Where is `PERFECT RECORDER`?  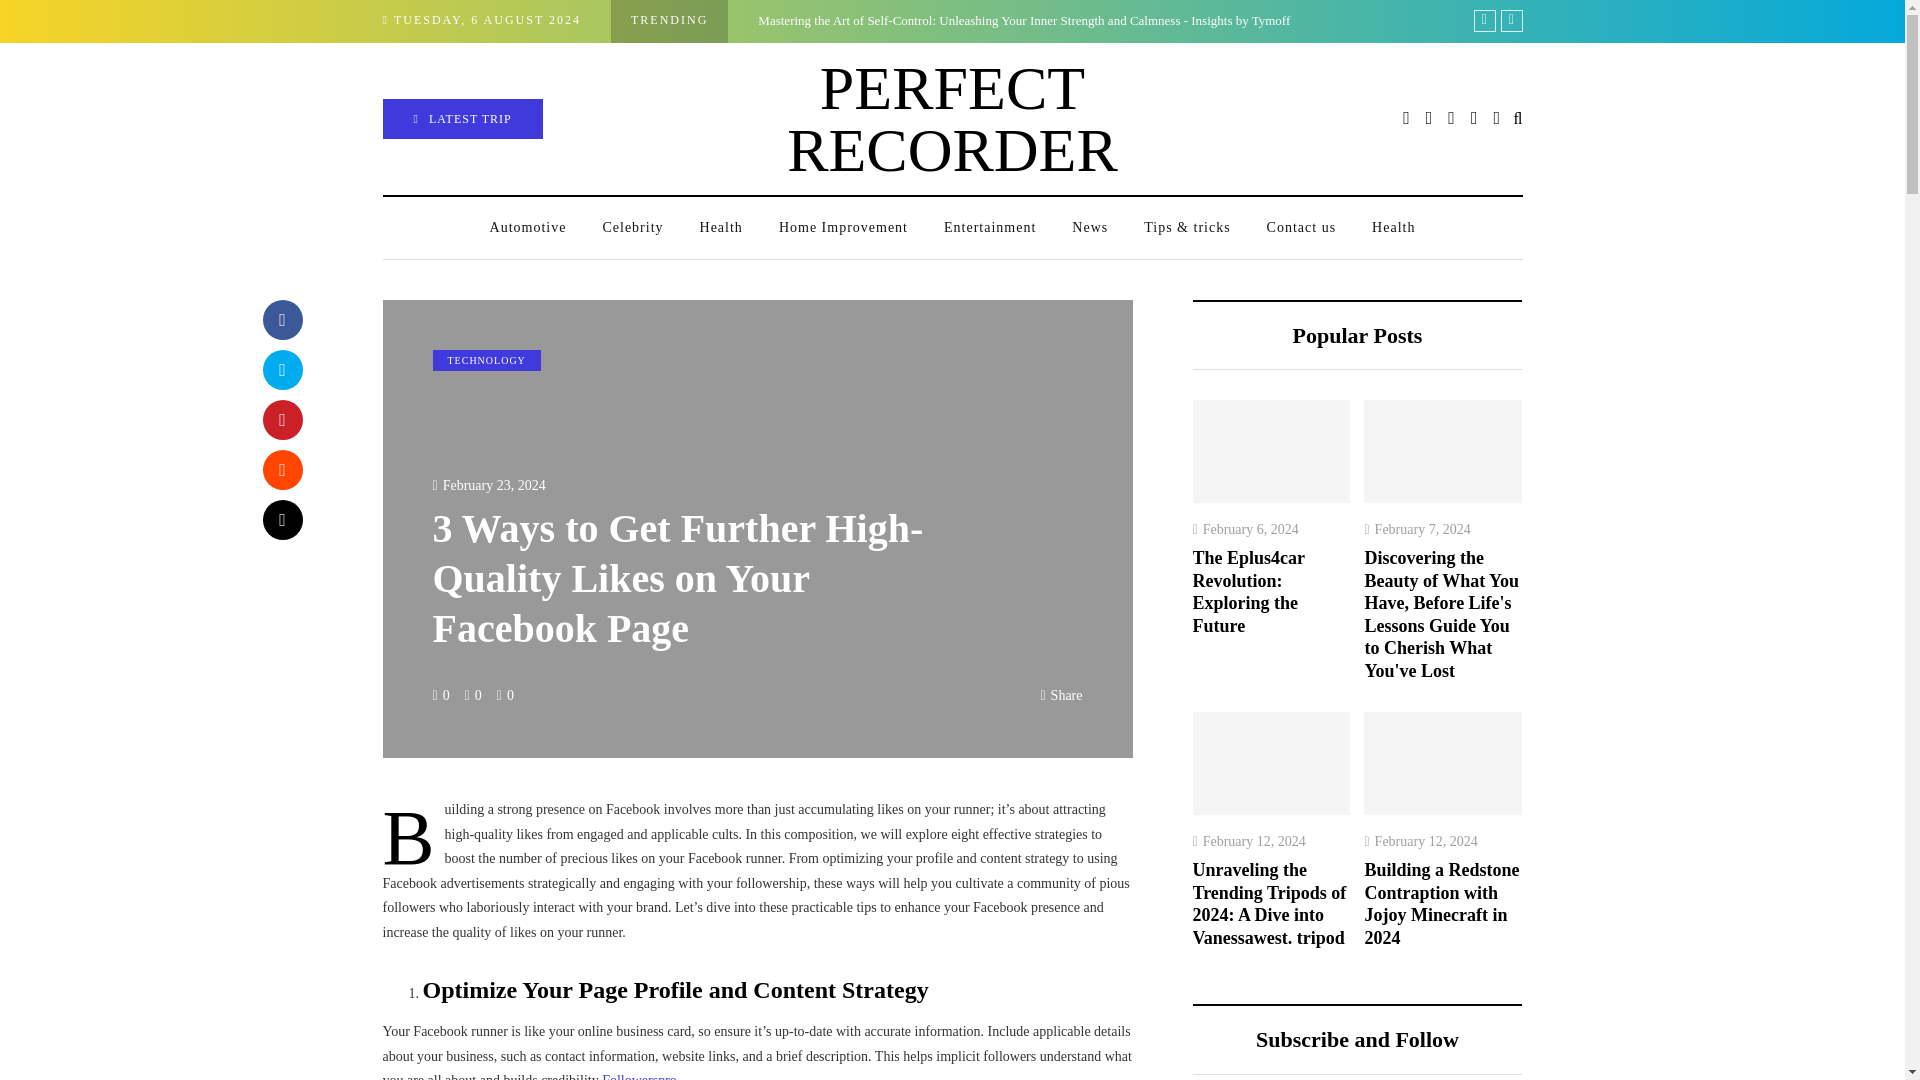 PERFECT RECORDER is located at coordinates (952, 118).